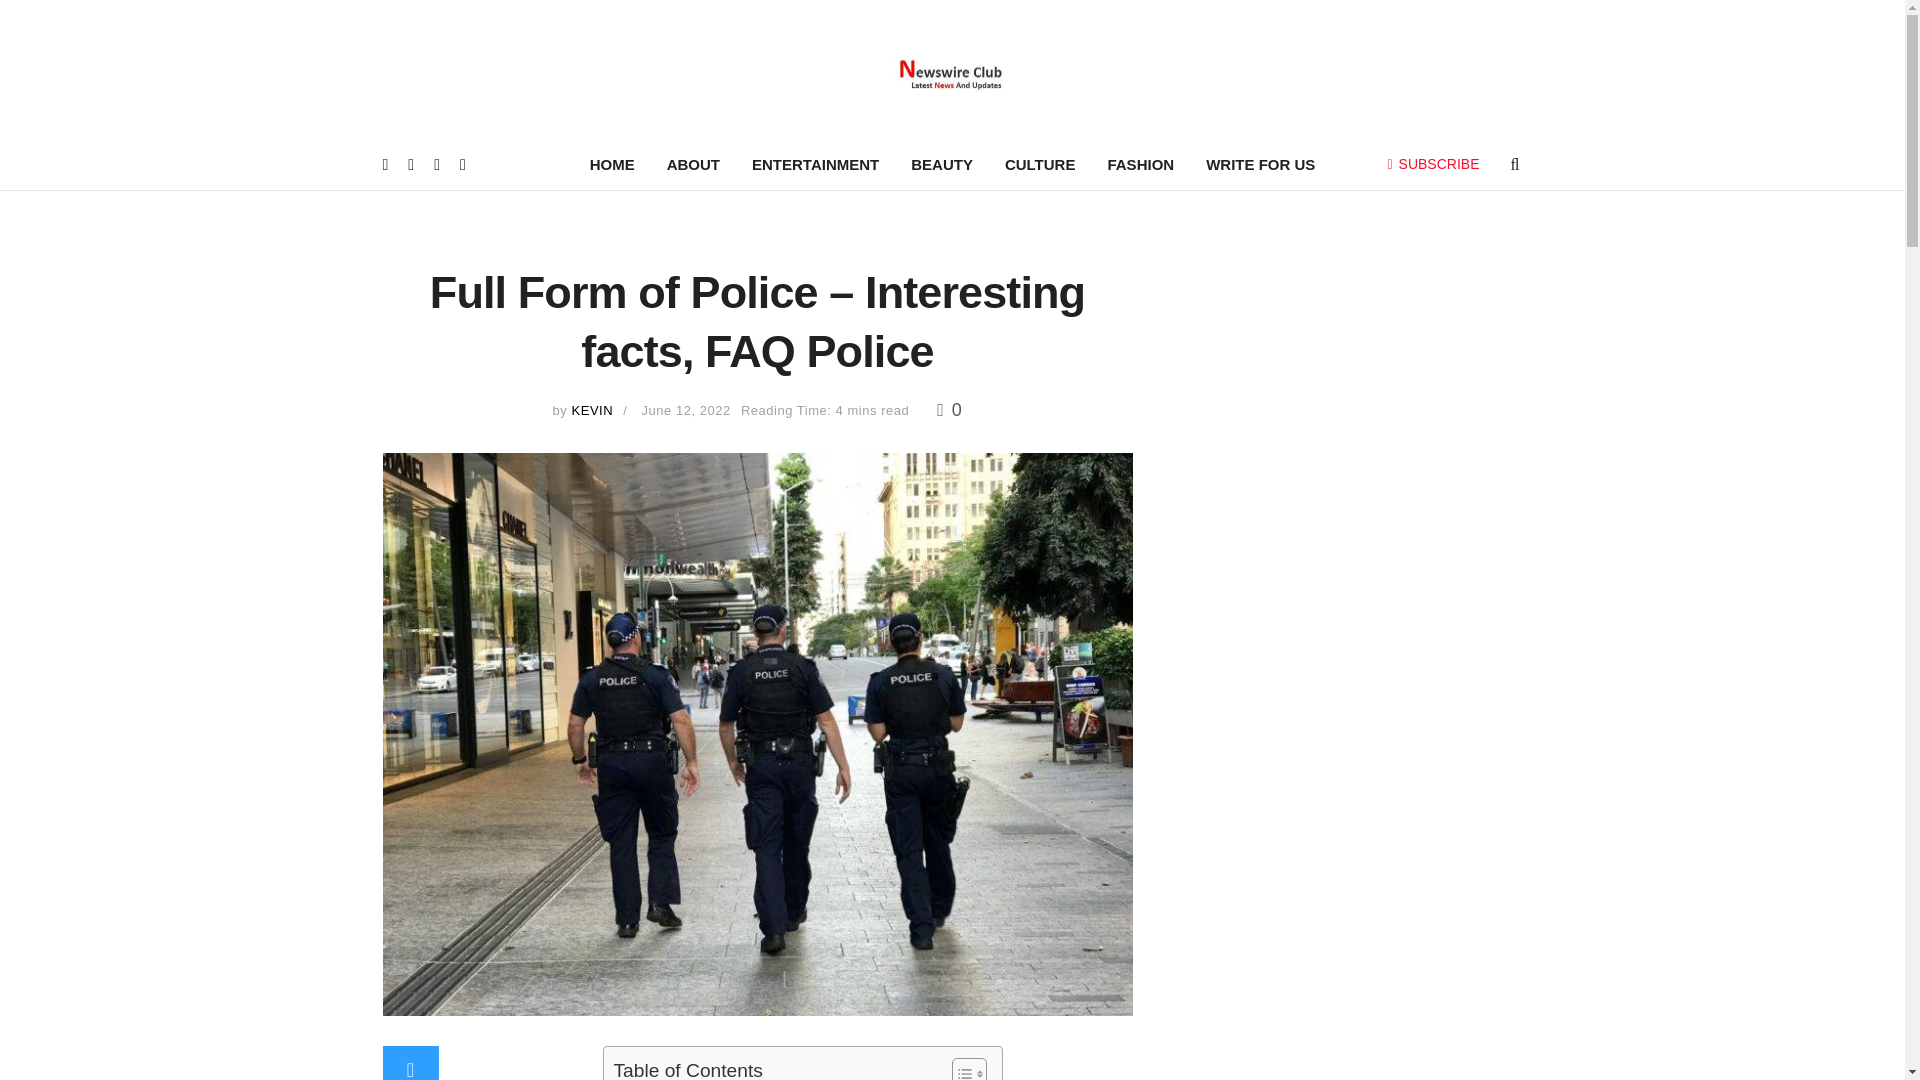  What do you see at coordinates (686, 410) in the screenshot?
I see `June 12, 2022` at bounding box center [686, 410].